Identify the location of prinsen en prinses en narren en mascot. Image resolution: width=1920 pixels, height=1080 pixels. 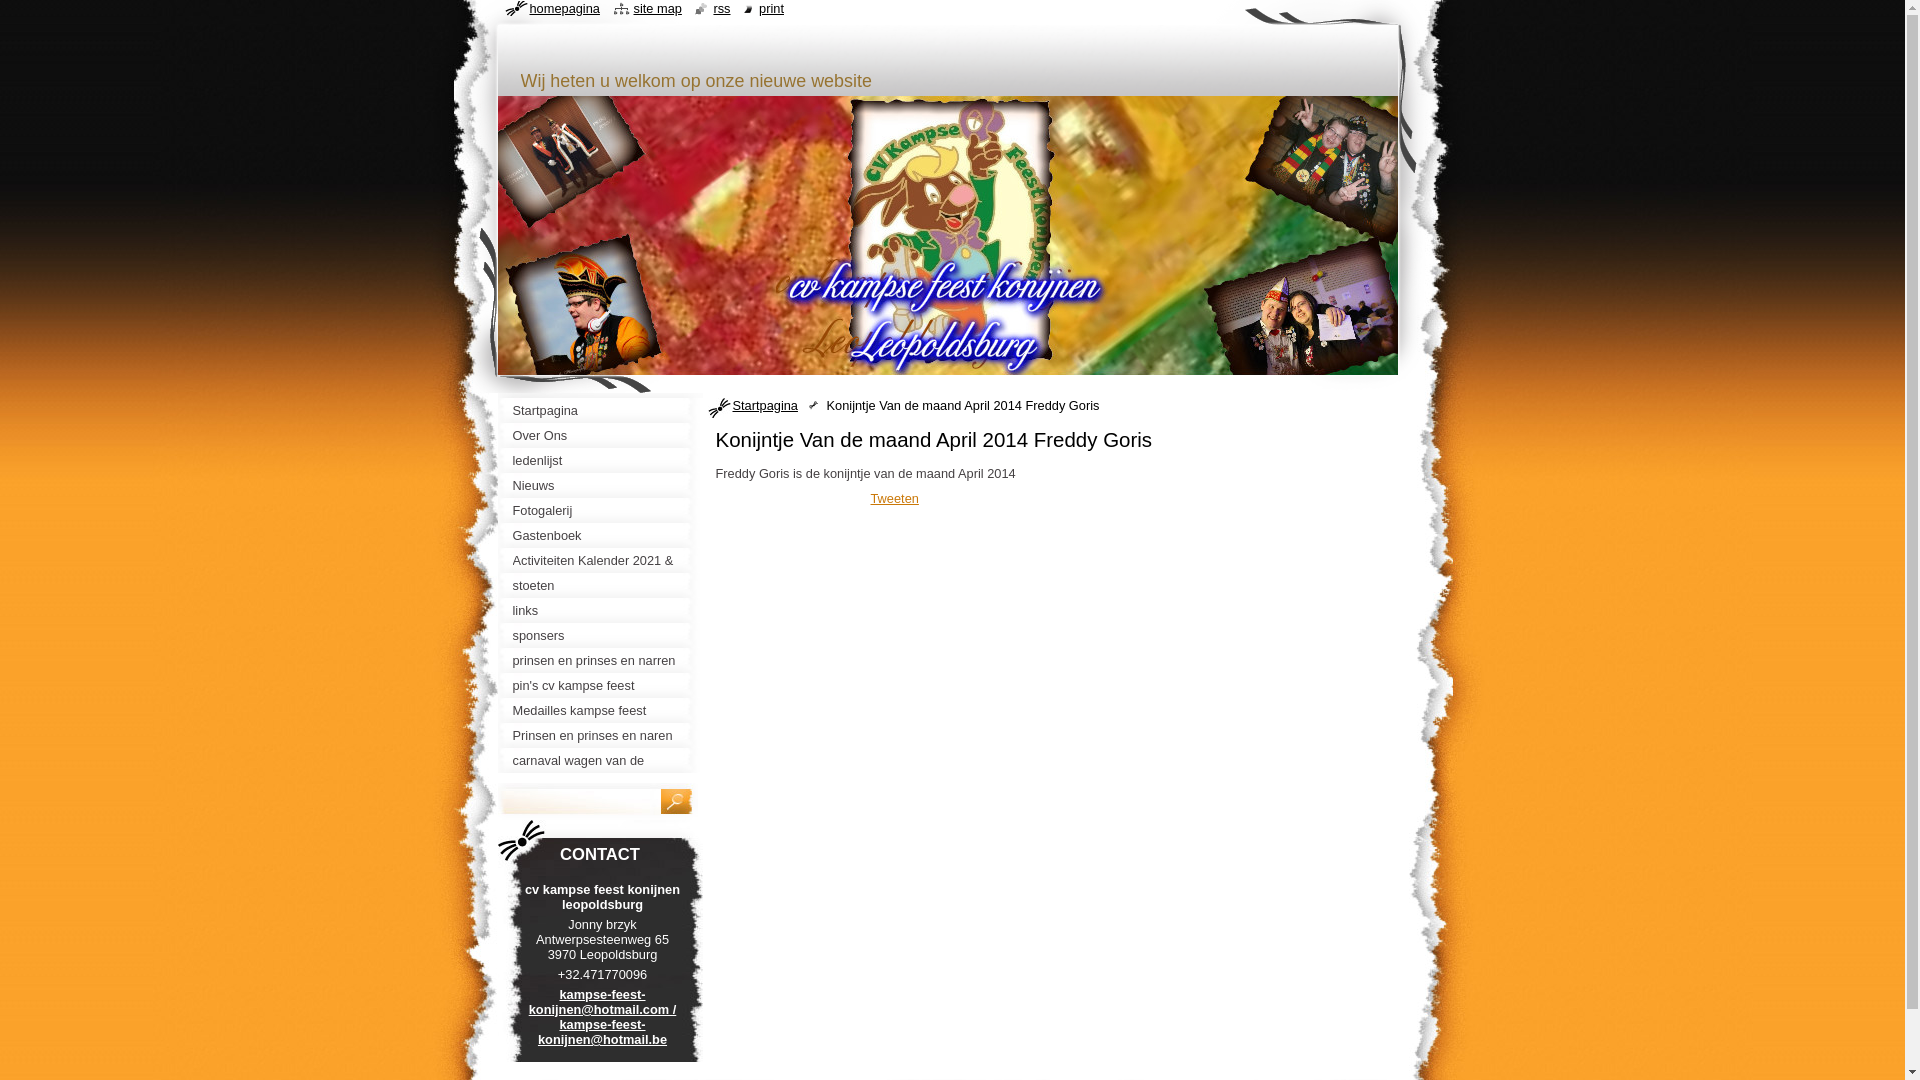
(600, 660).